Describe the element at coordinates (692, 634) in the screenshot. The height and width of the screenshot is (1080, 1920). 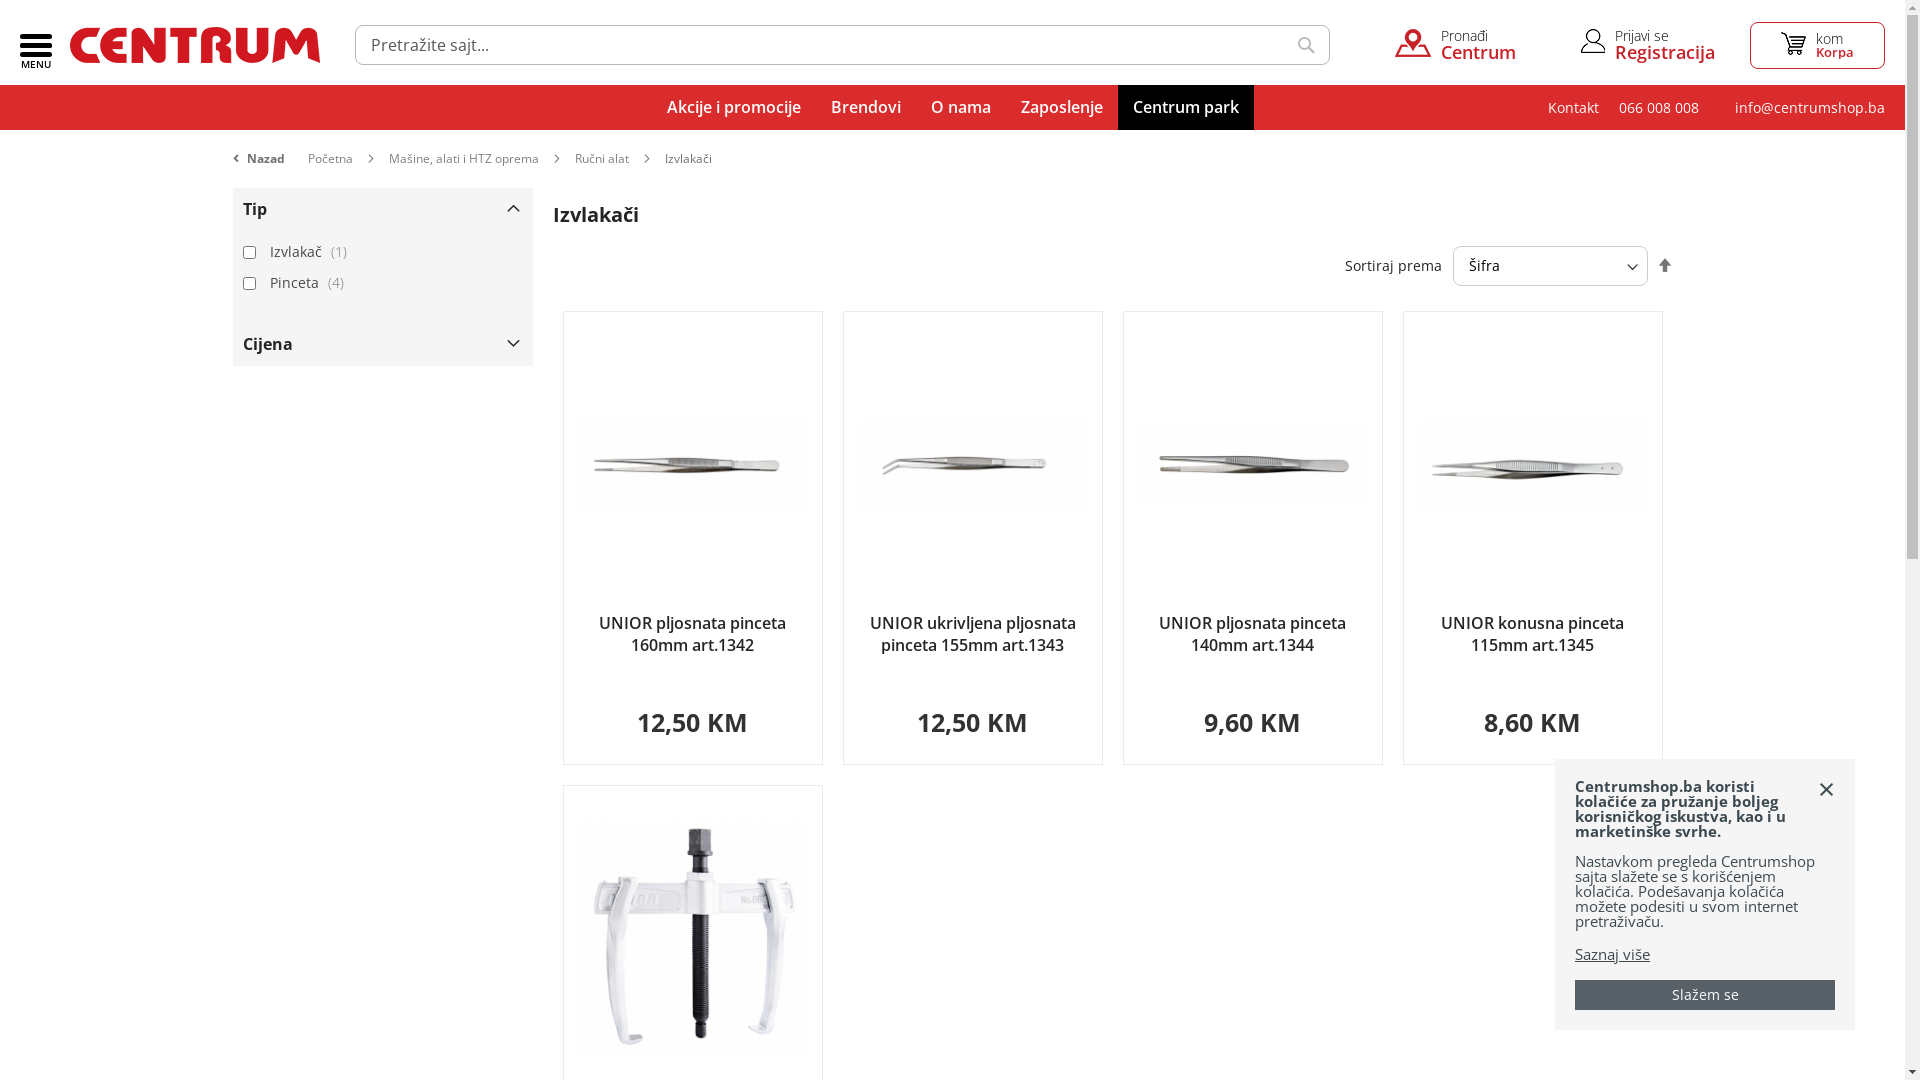
I see `UNIOR pljosnata pinceta 160mm art.1342` at that location.